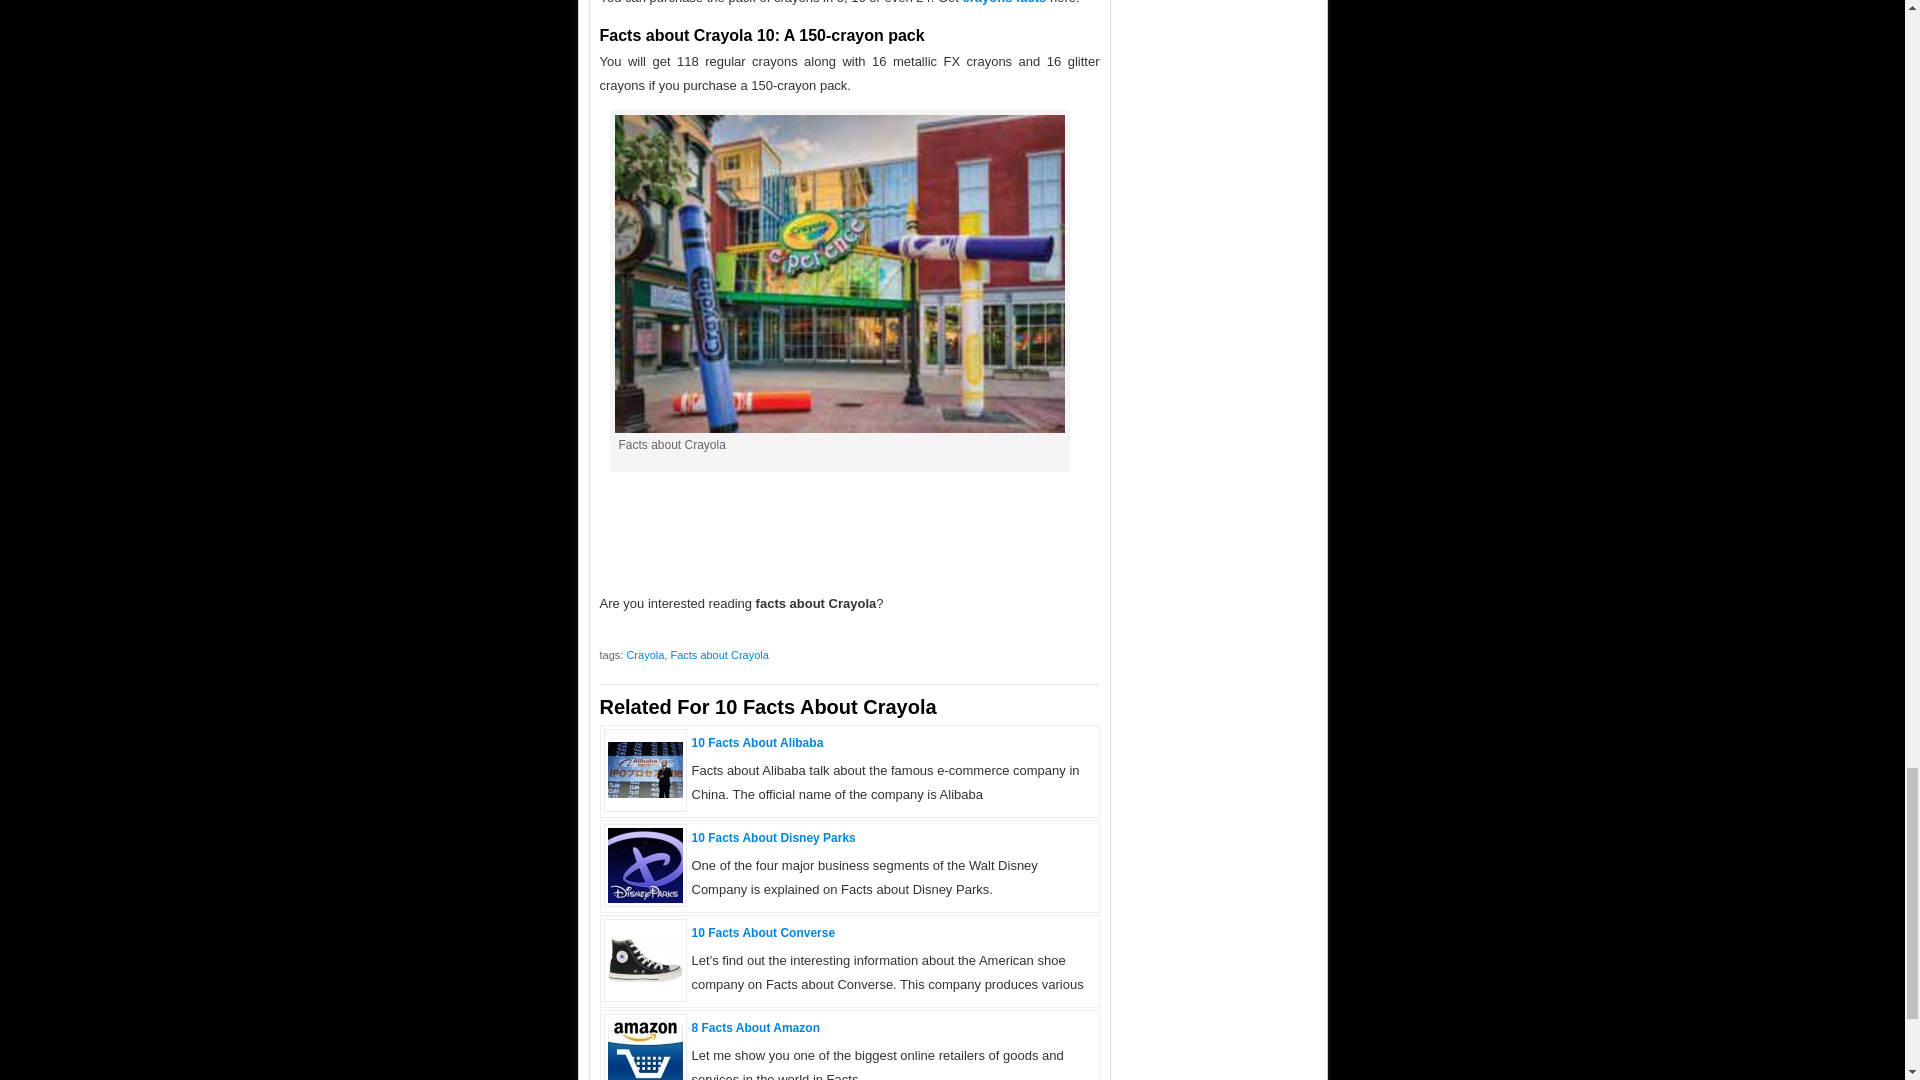 The image size is (1920, 1080). Describe the element at coordinates (763, 932) in the screenshot. I see `10 Facts about Converse` at that location.